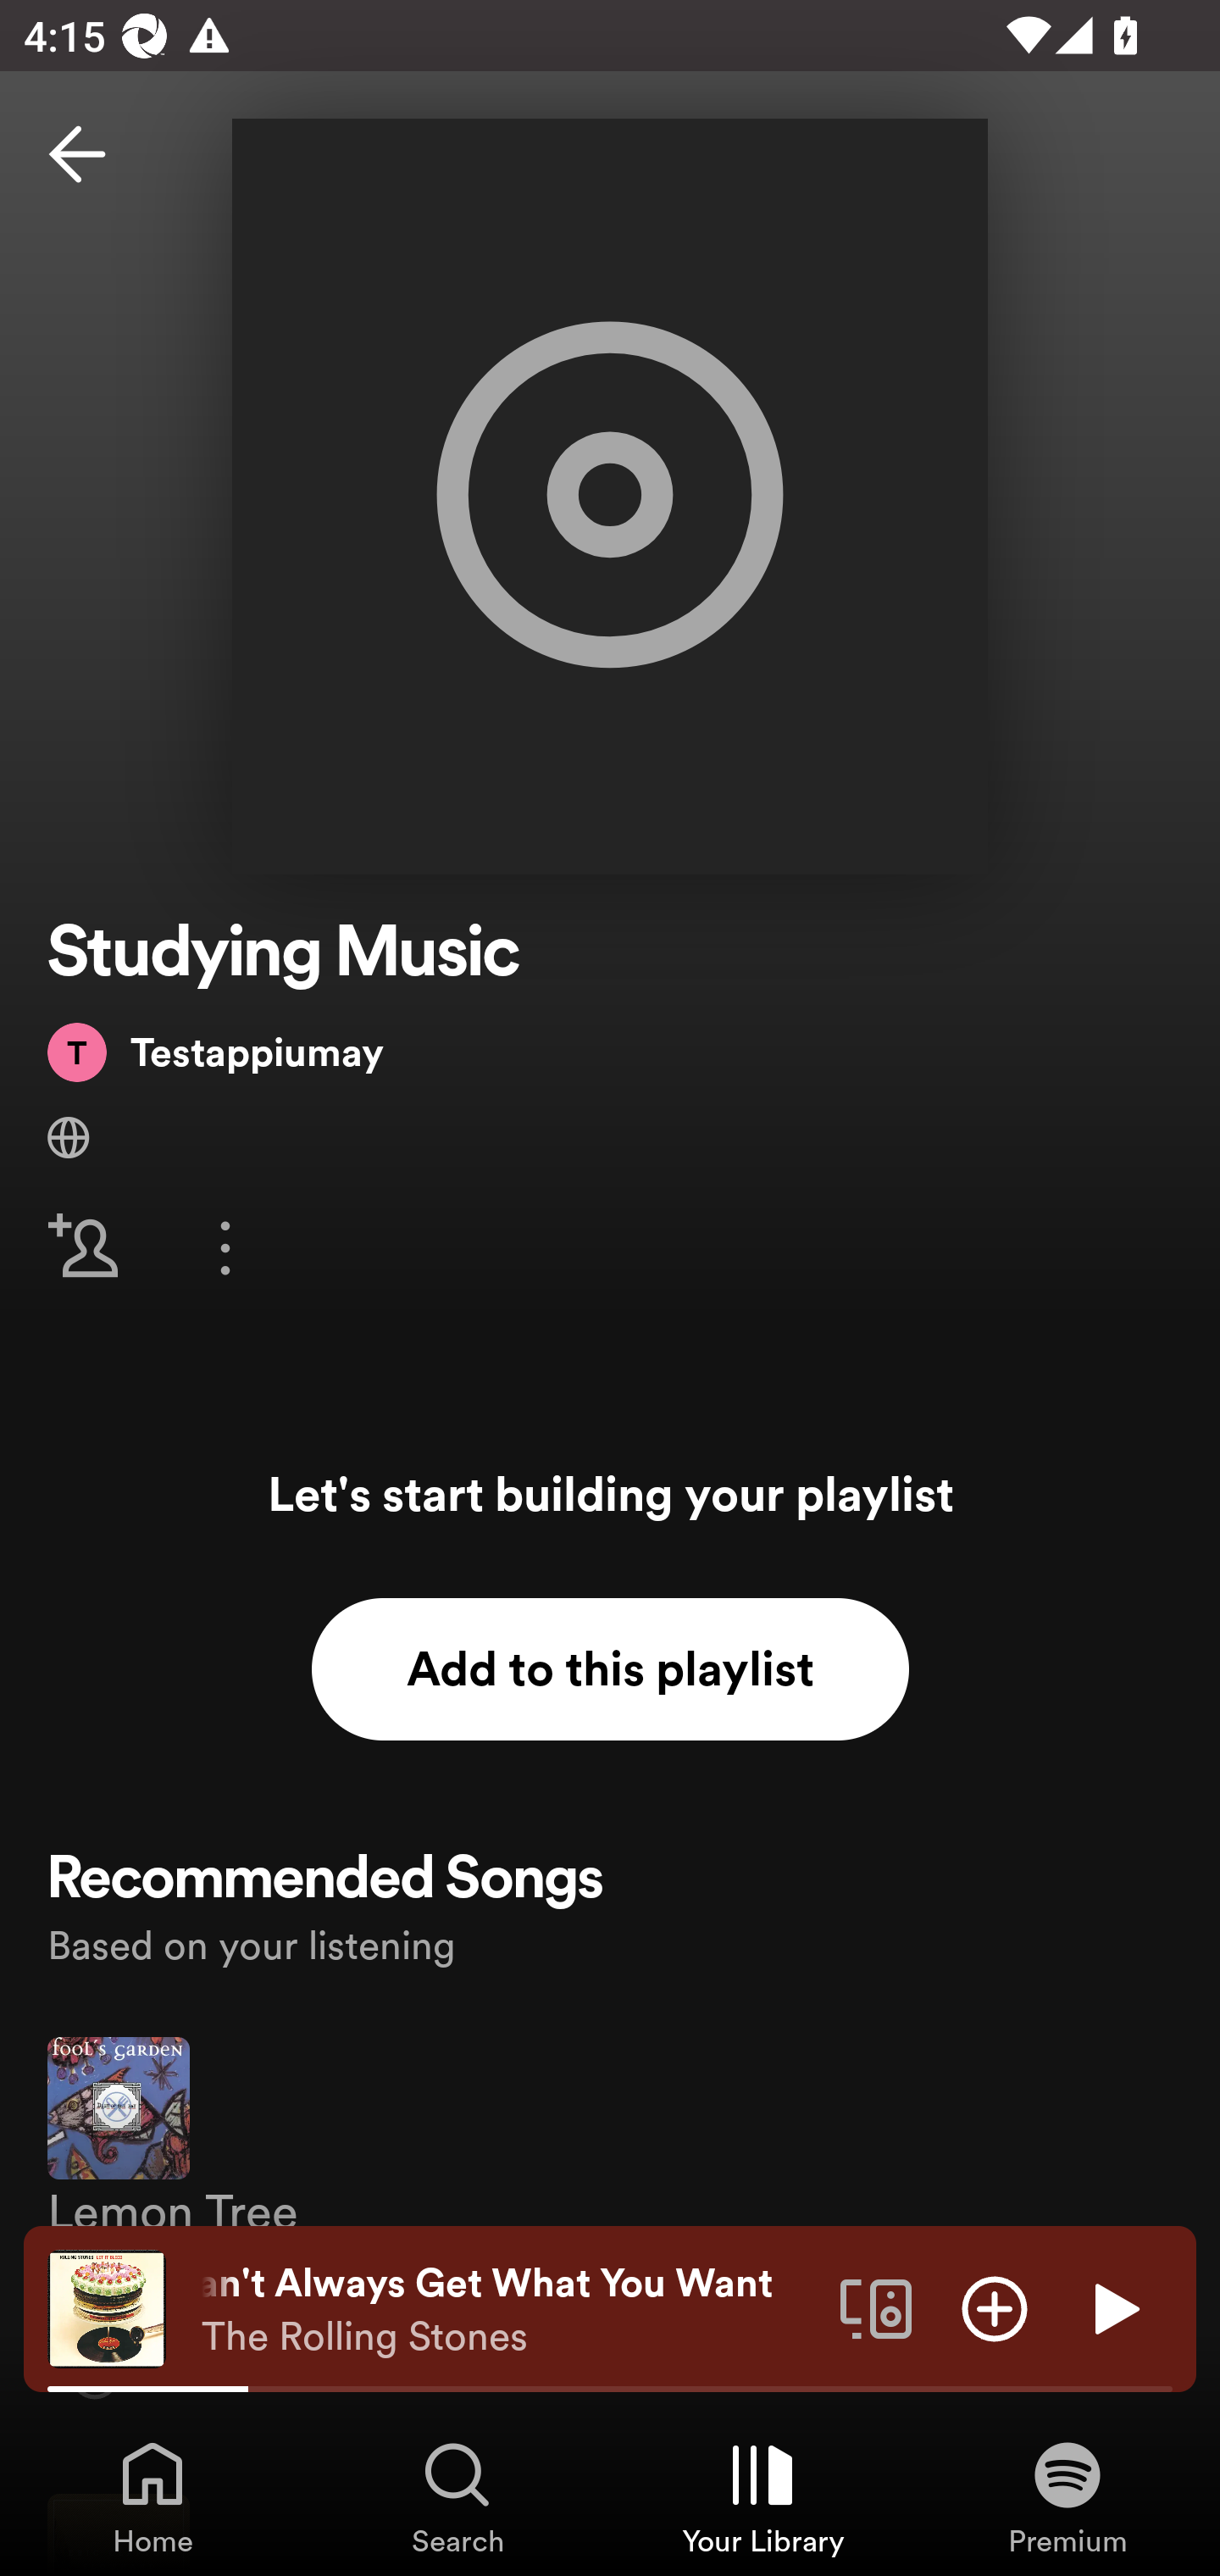  Describe the element at coordinates (1113, 2307) in the screenshot. I see `Play` at that location.